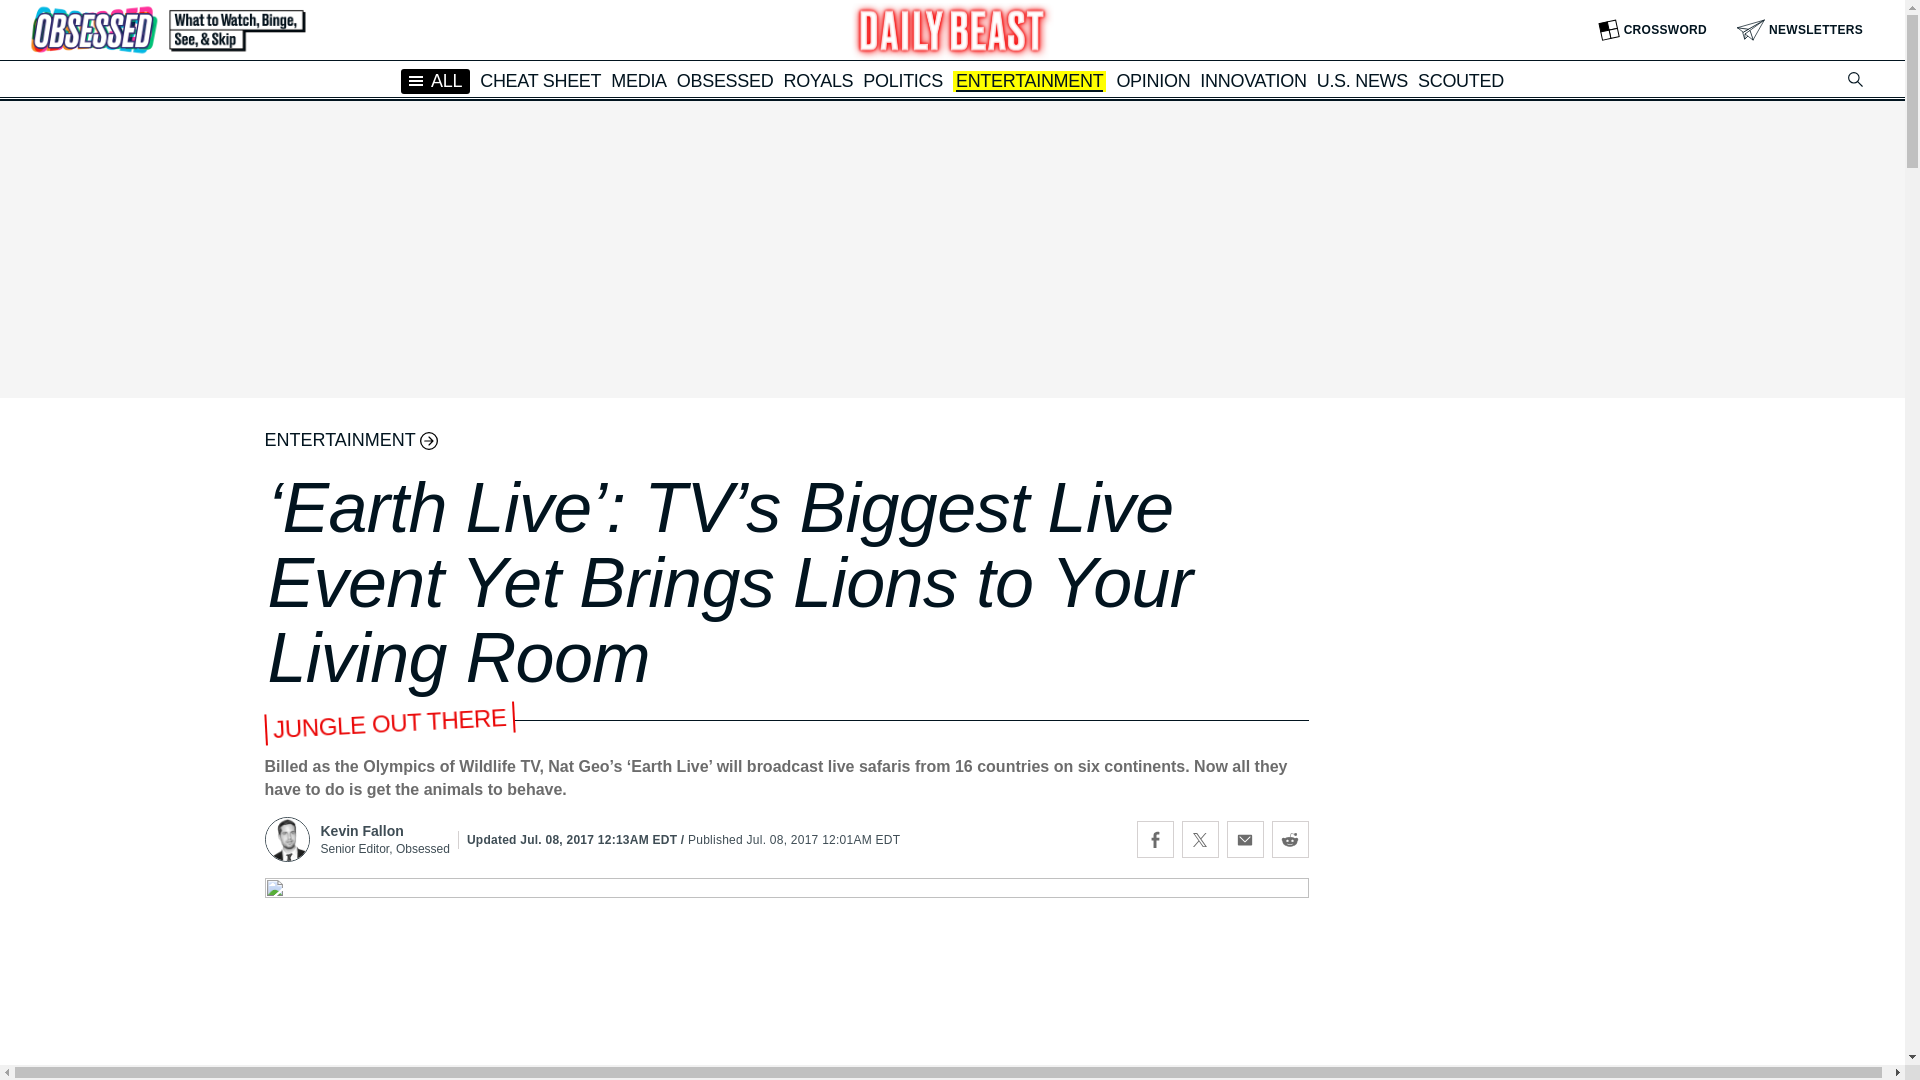 The height and width of the screenshot is (1080, 1920). Describe the element at coordinates (1362, 80) in the screenshot. I see `U.S. NEWS` at that location.